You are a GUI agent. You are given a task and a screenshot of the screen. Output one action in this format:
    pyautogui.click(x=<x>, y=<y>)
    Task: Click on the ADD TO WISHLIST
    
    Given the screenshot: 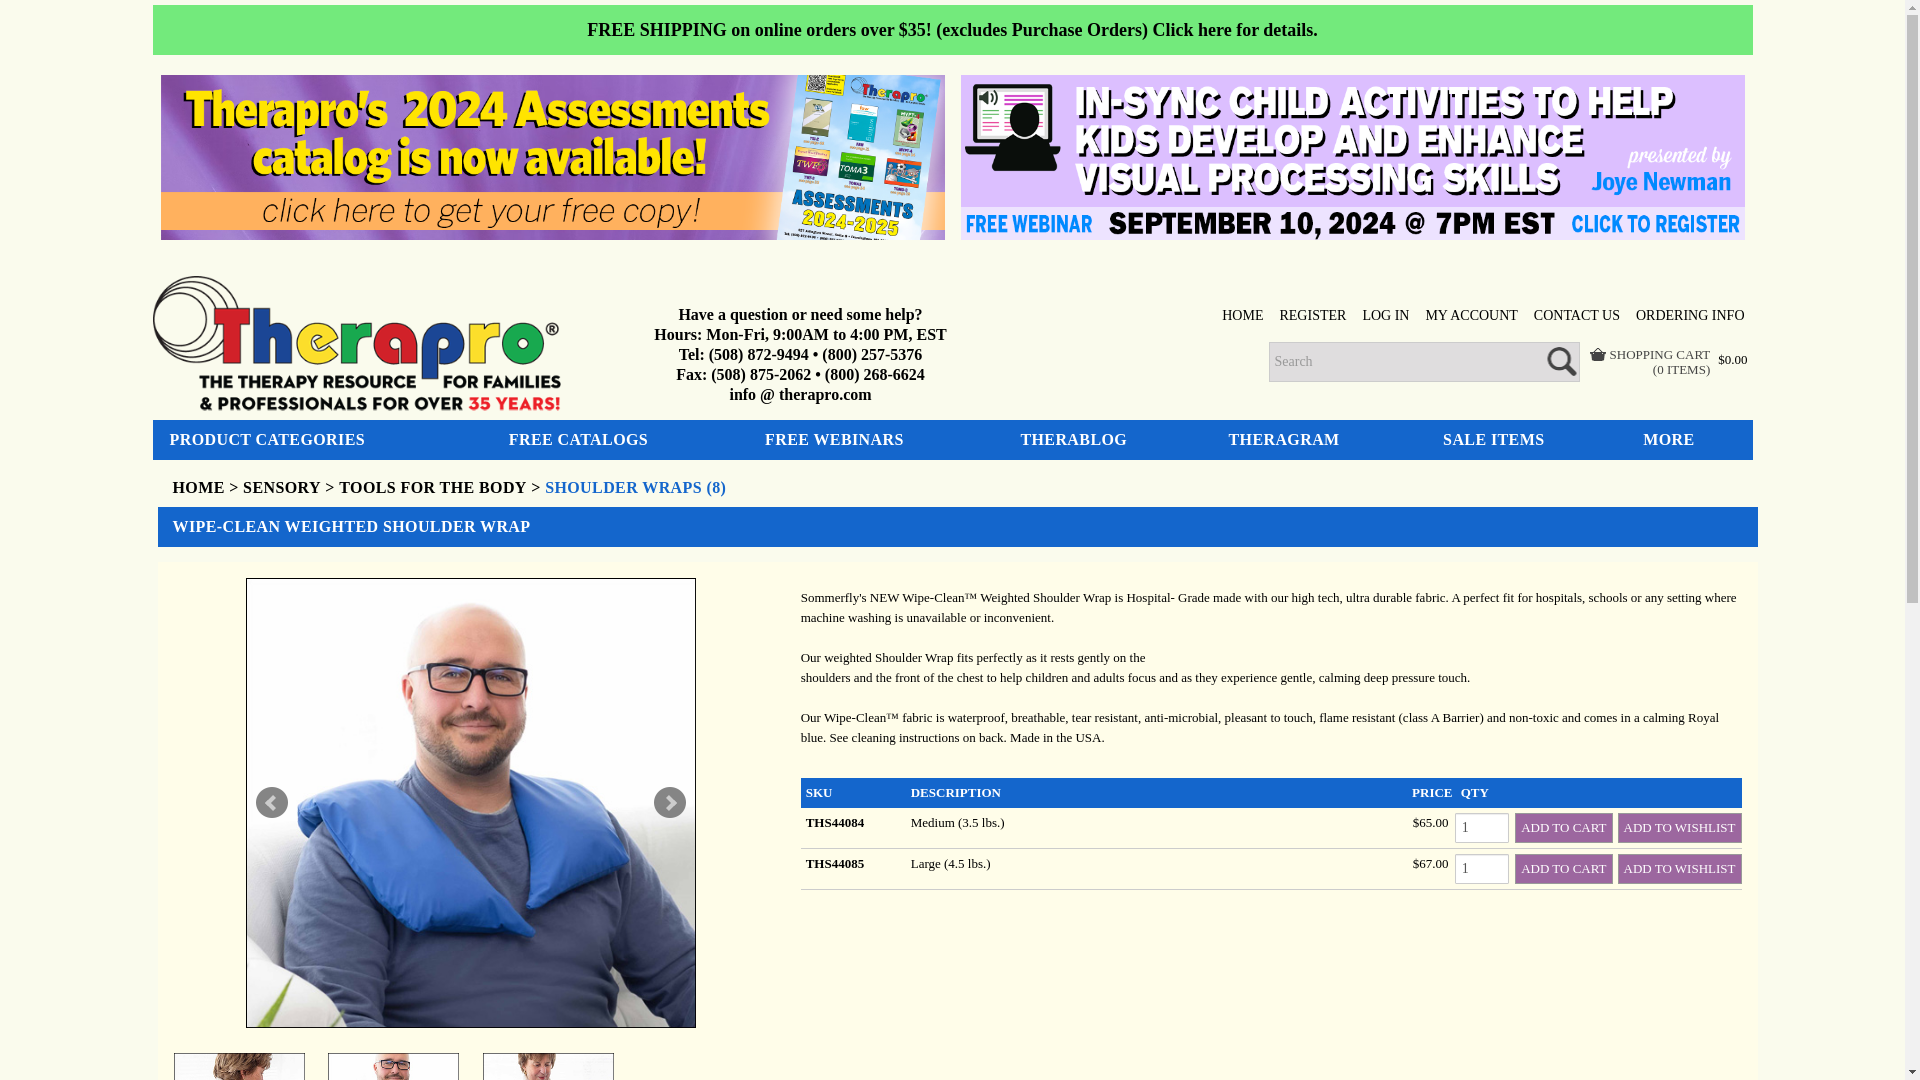 What is the action you would take?
    pyautogui.click(x=1680, y=828)
    